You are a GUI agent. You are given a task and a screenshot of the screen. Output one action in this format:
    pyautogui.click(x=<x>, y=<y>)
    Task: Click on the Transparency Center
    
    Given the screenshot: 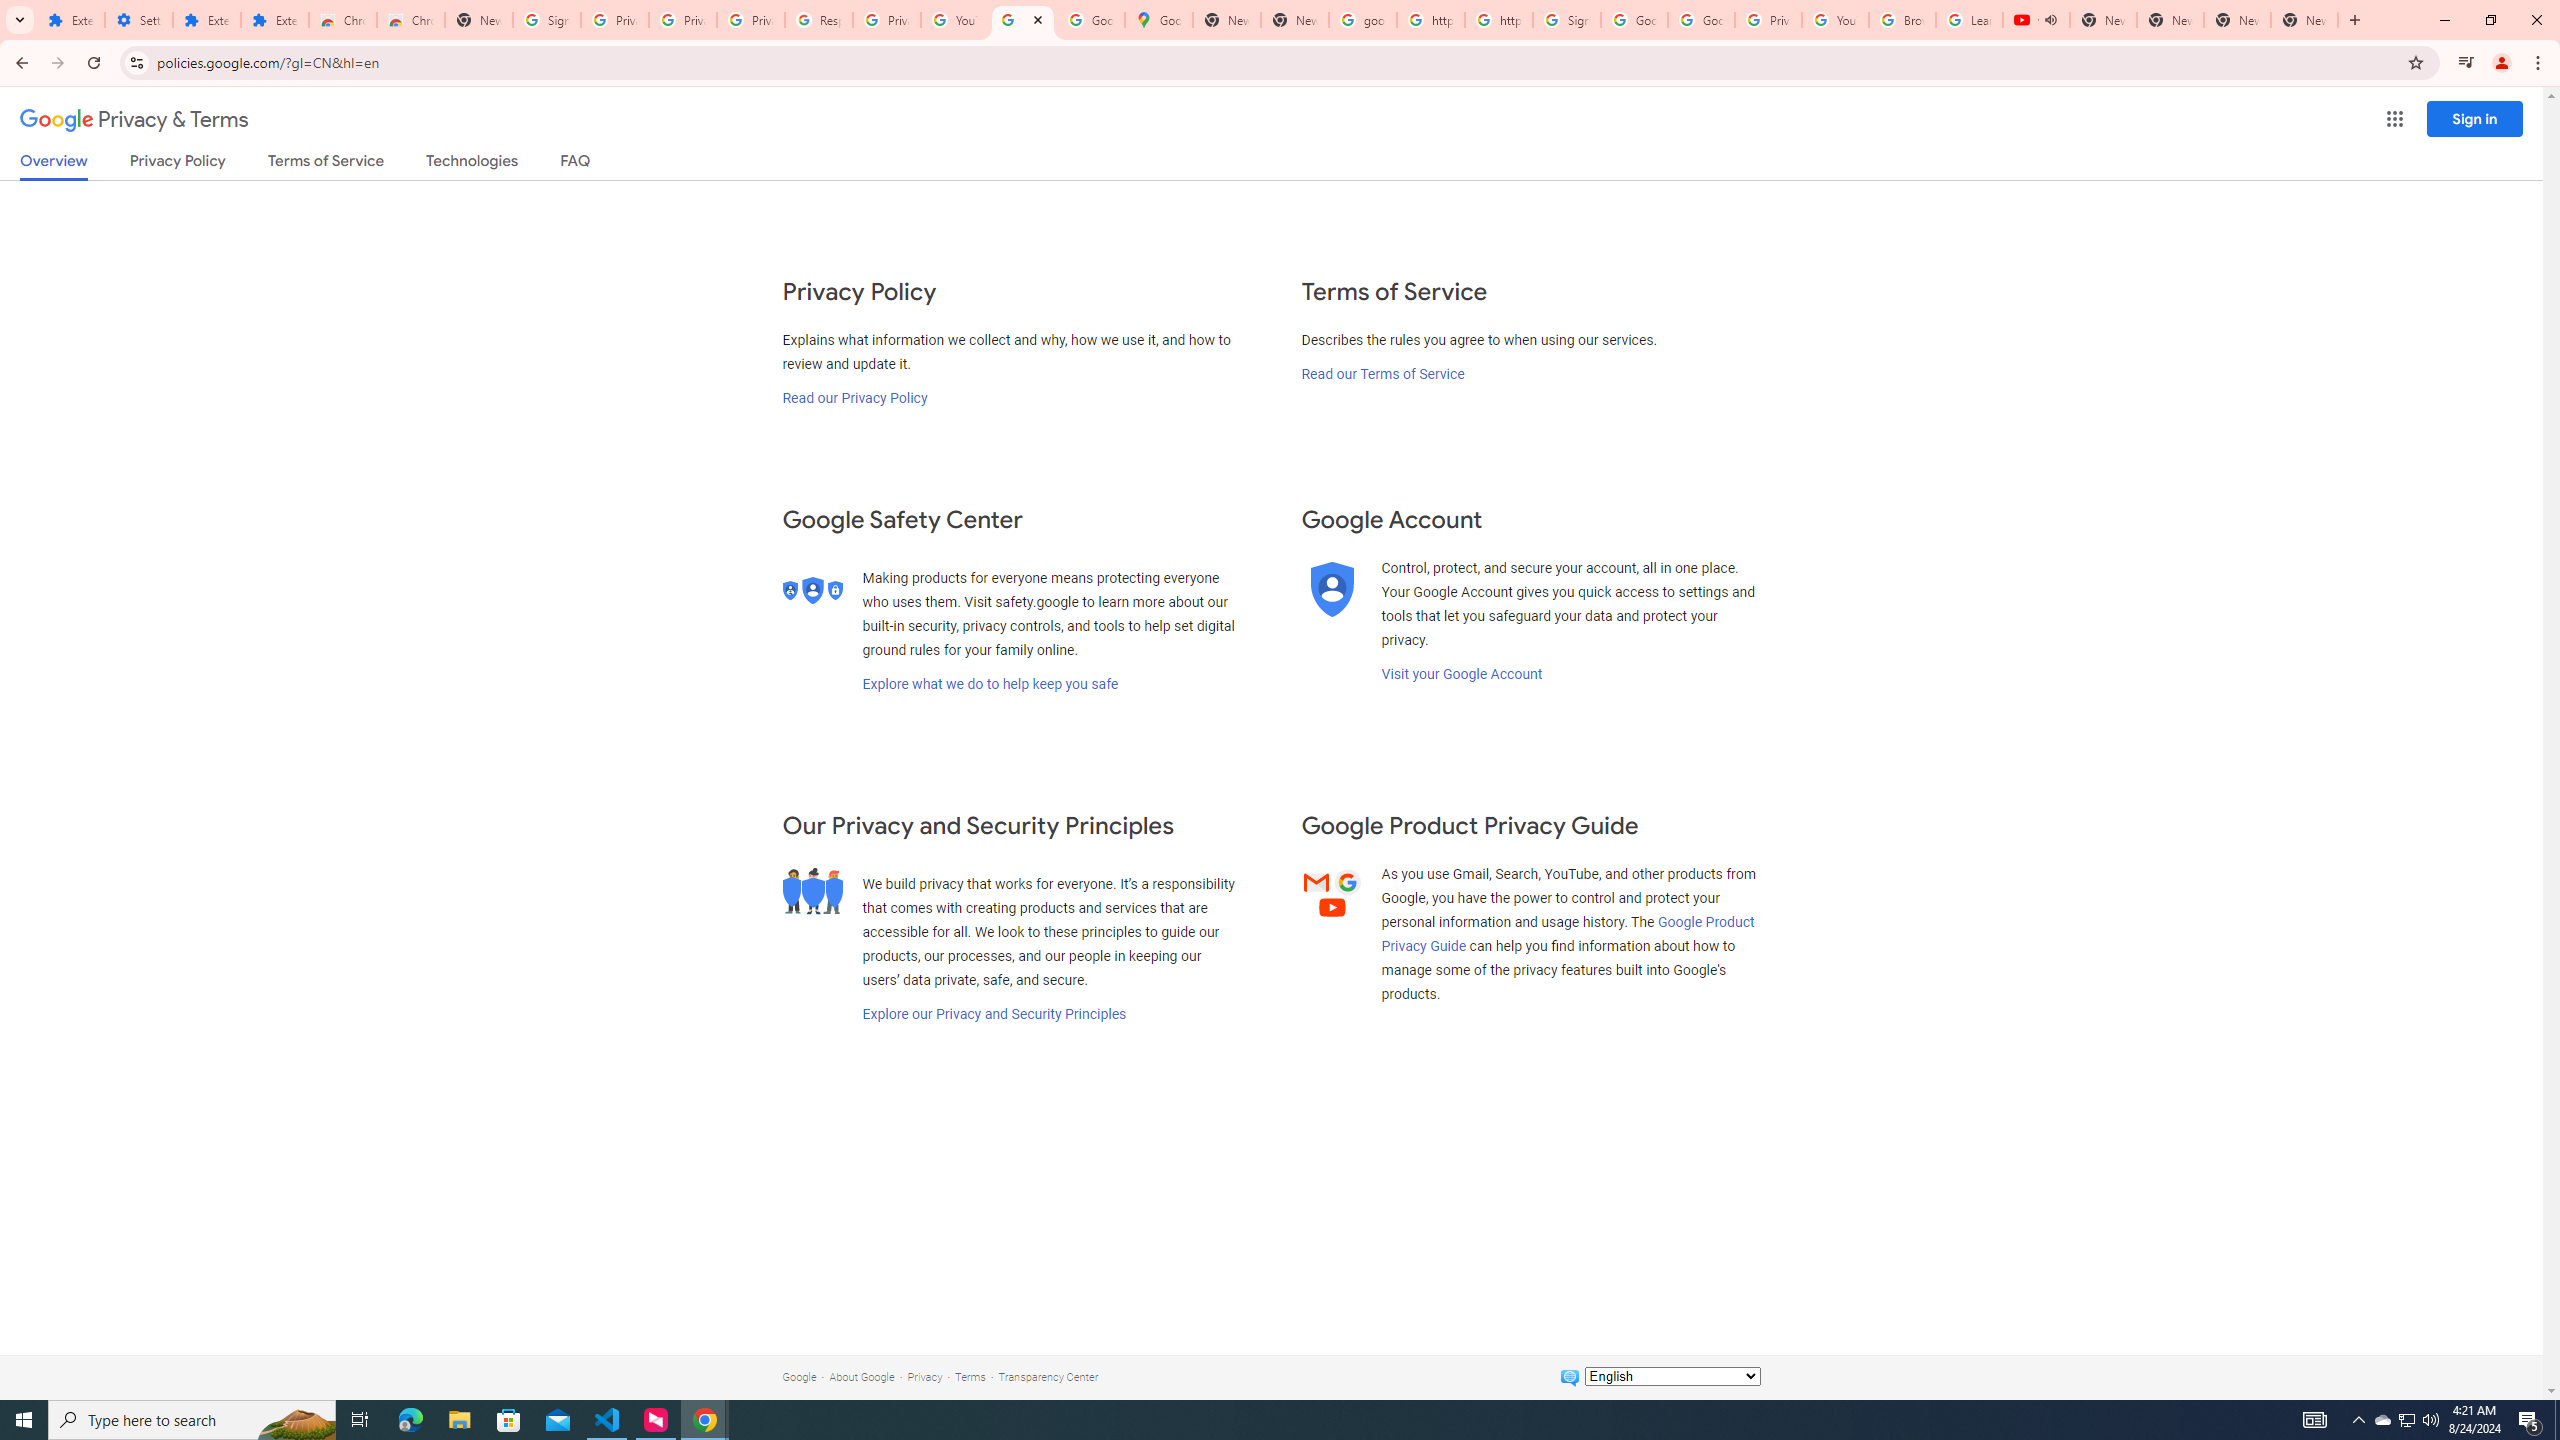 What is the action you would take?
    pyautogui.click(x=1048, y=1376)
    